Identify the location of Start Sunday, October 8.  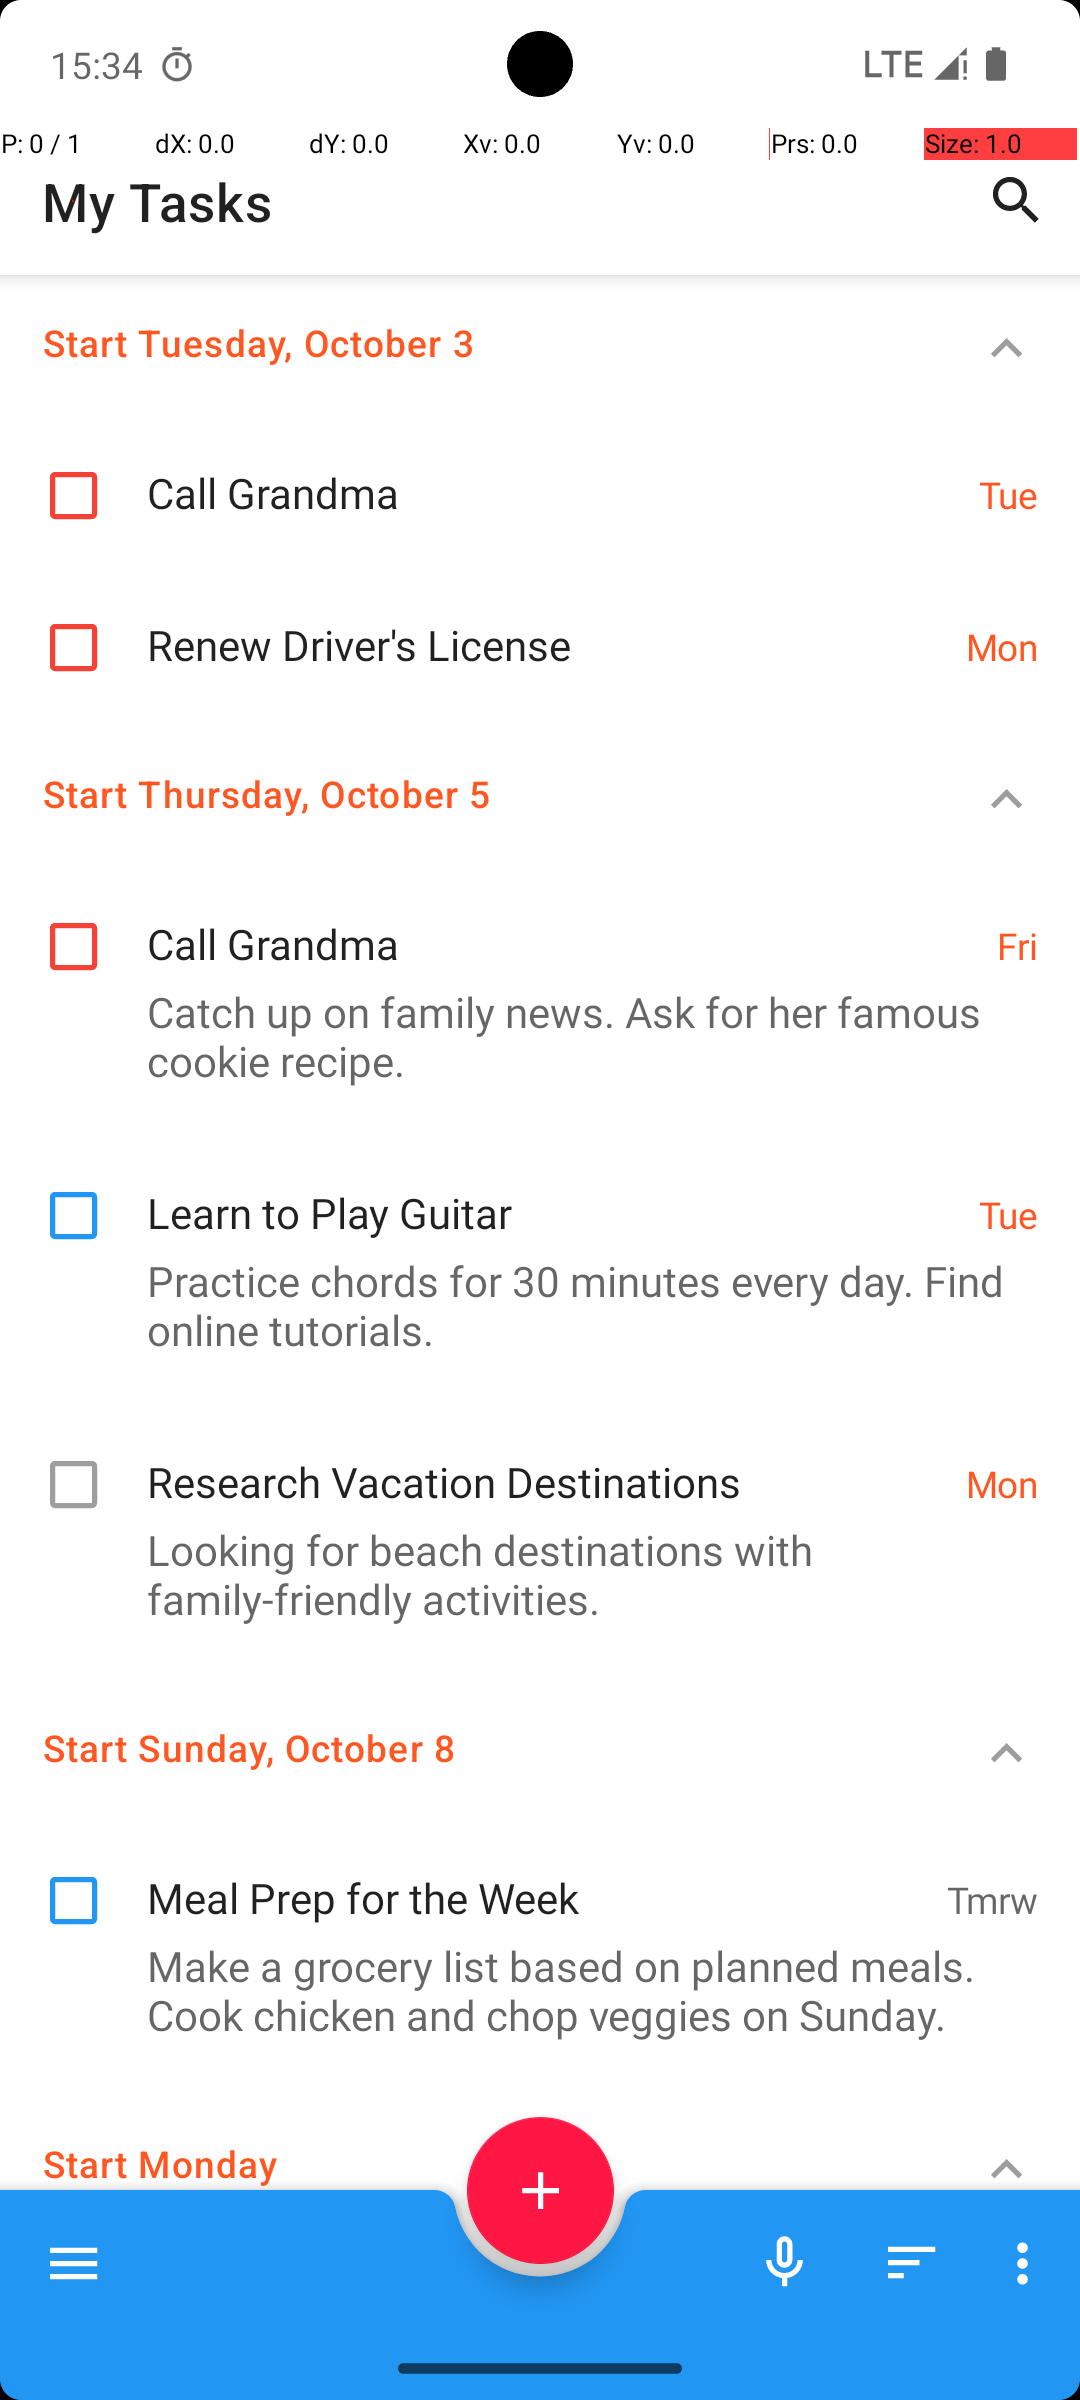
(466, 1748).